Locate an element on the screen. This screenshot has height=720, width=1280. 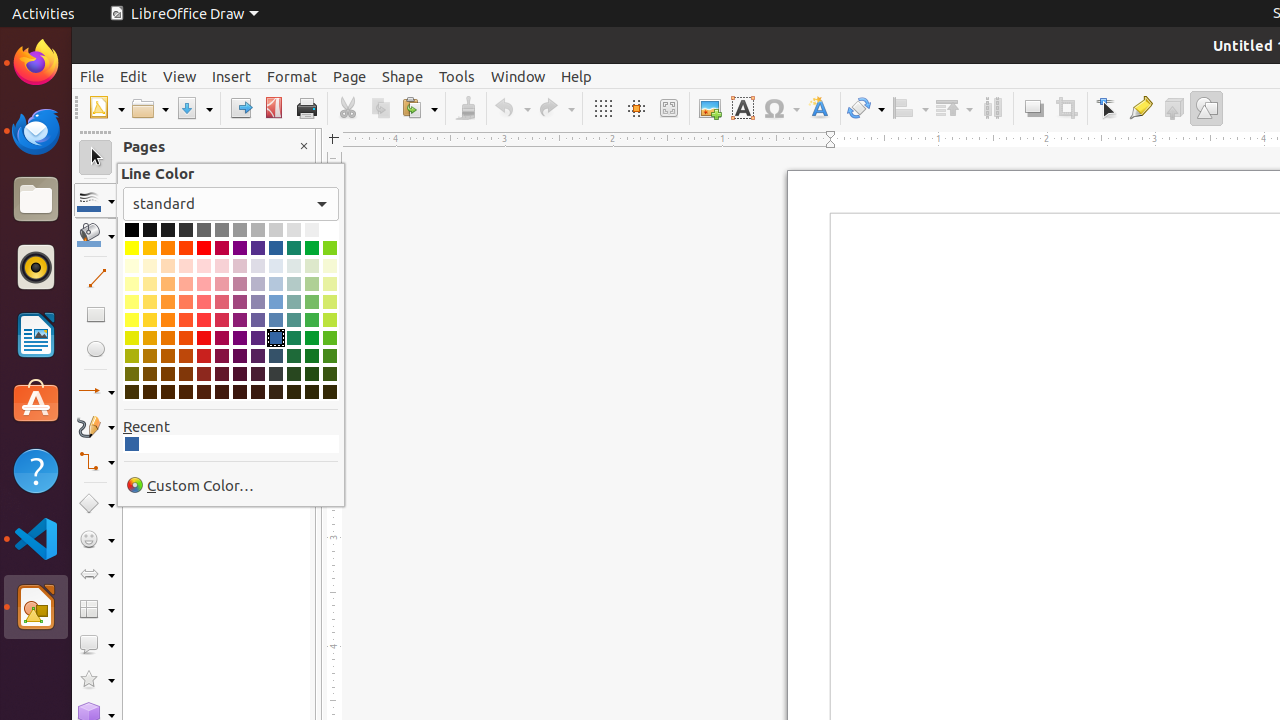
Dark Purple 3 is located at coordinates (240, 374).